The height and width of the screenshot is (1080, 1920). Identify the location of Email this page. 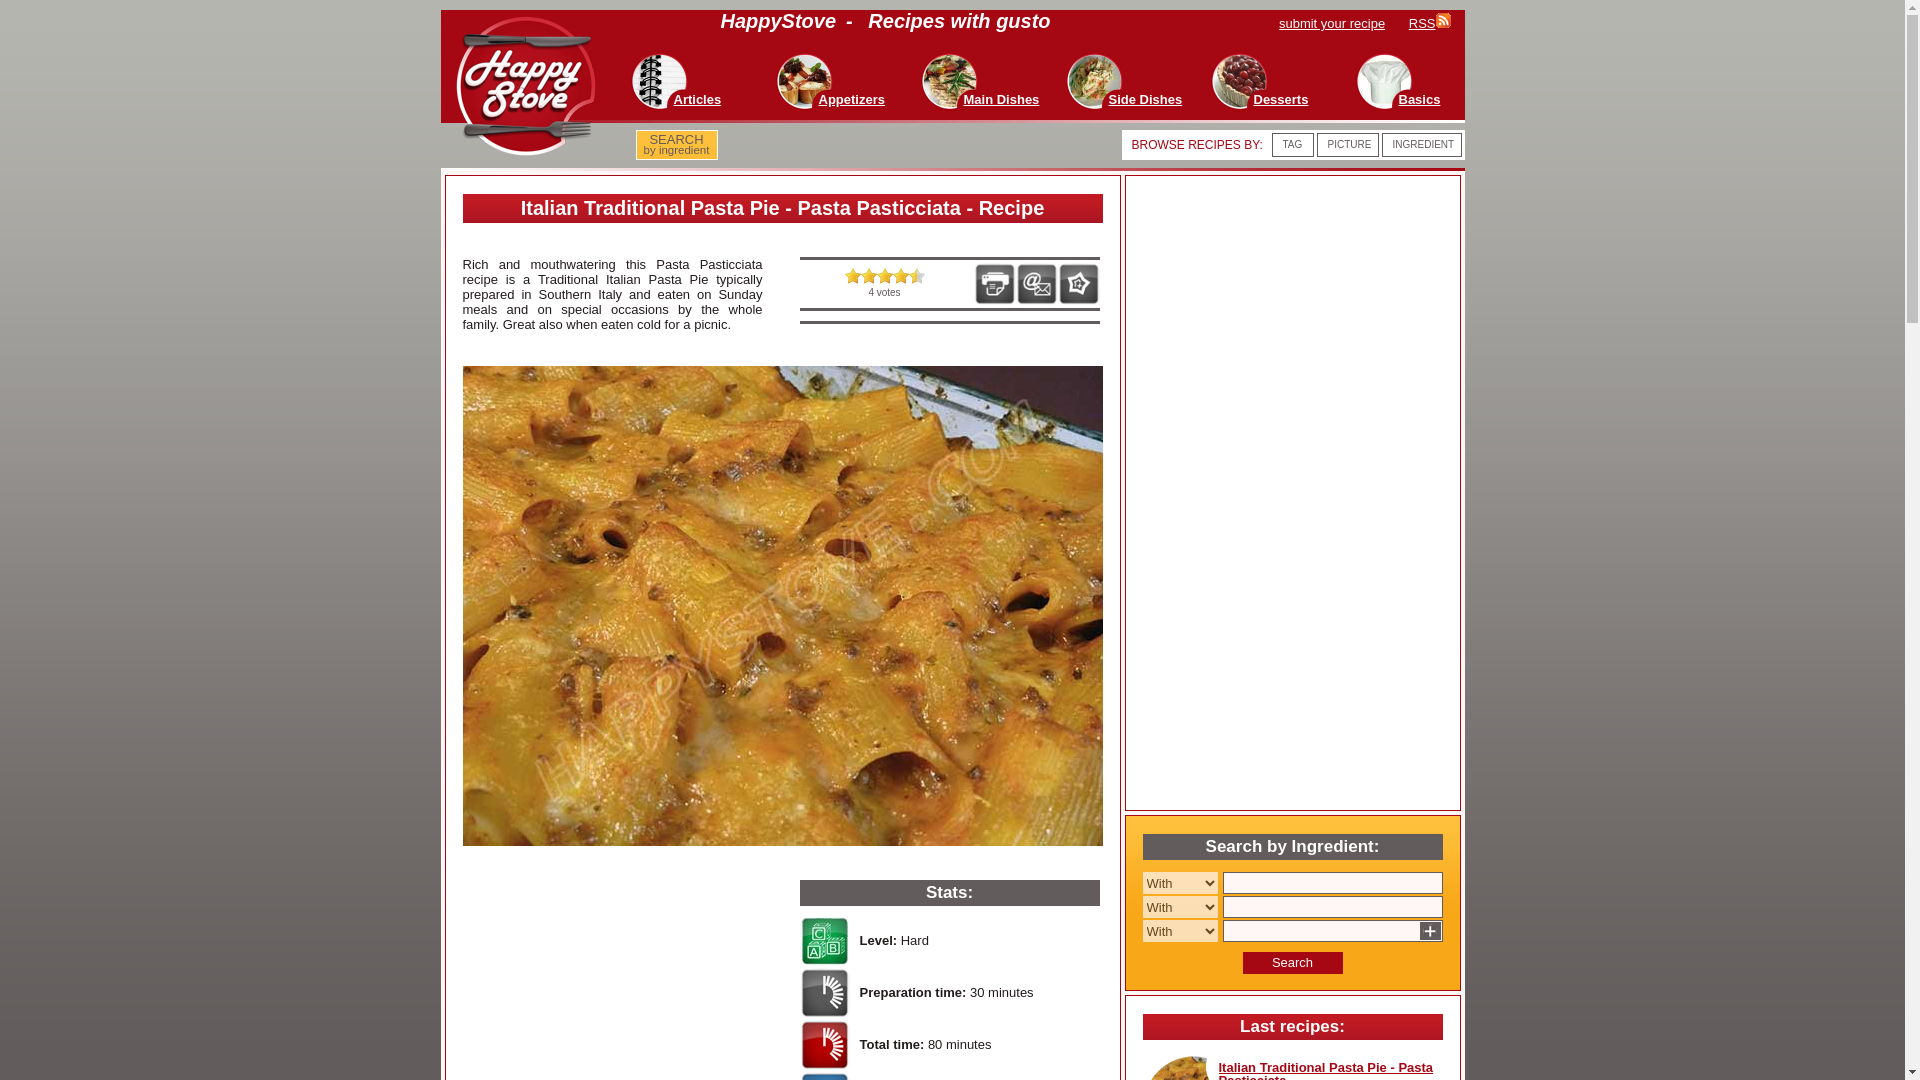
(1036, 284).